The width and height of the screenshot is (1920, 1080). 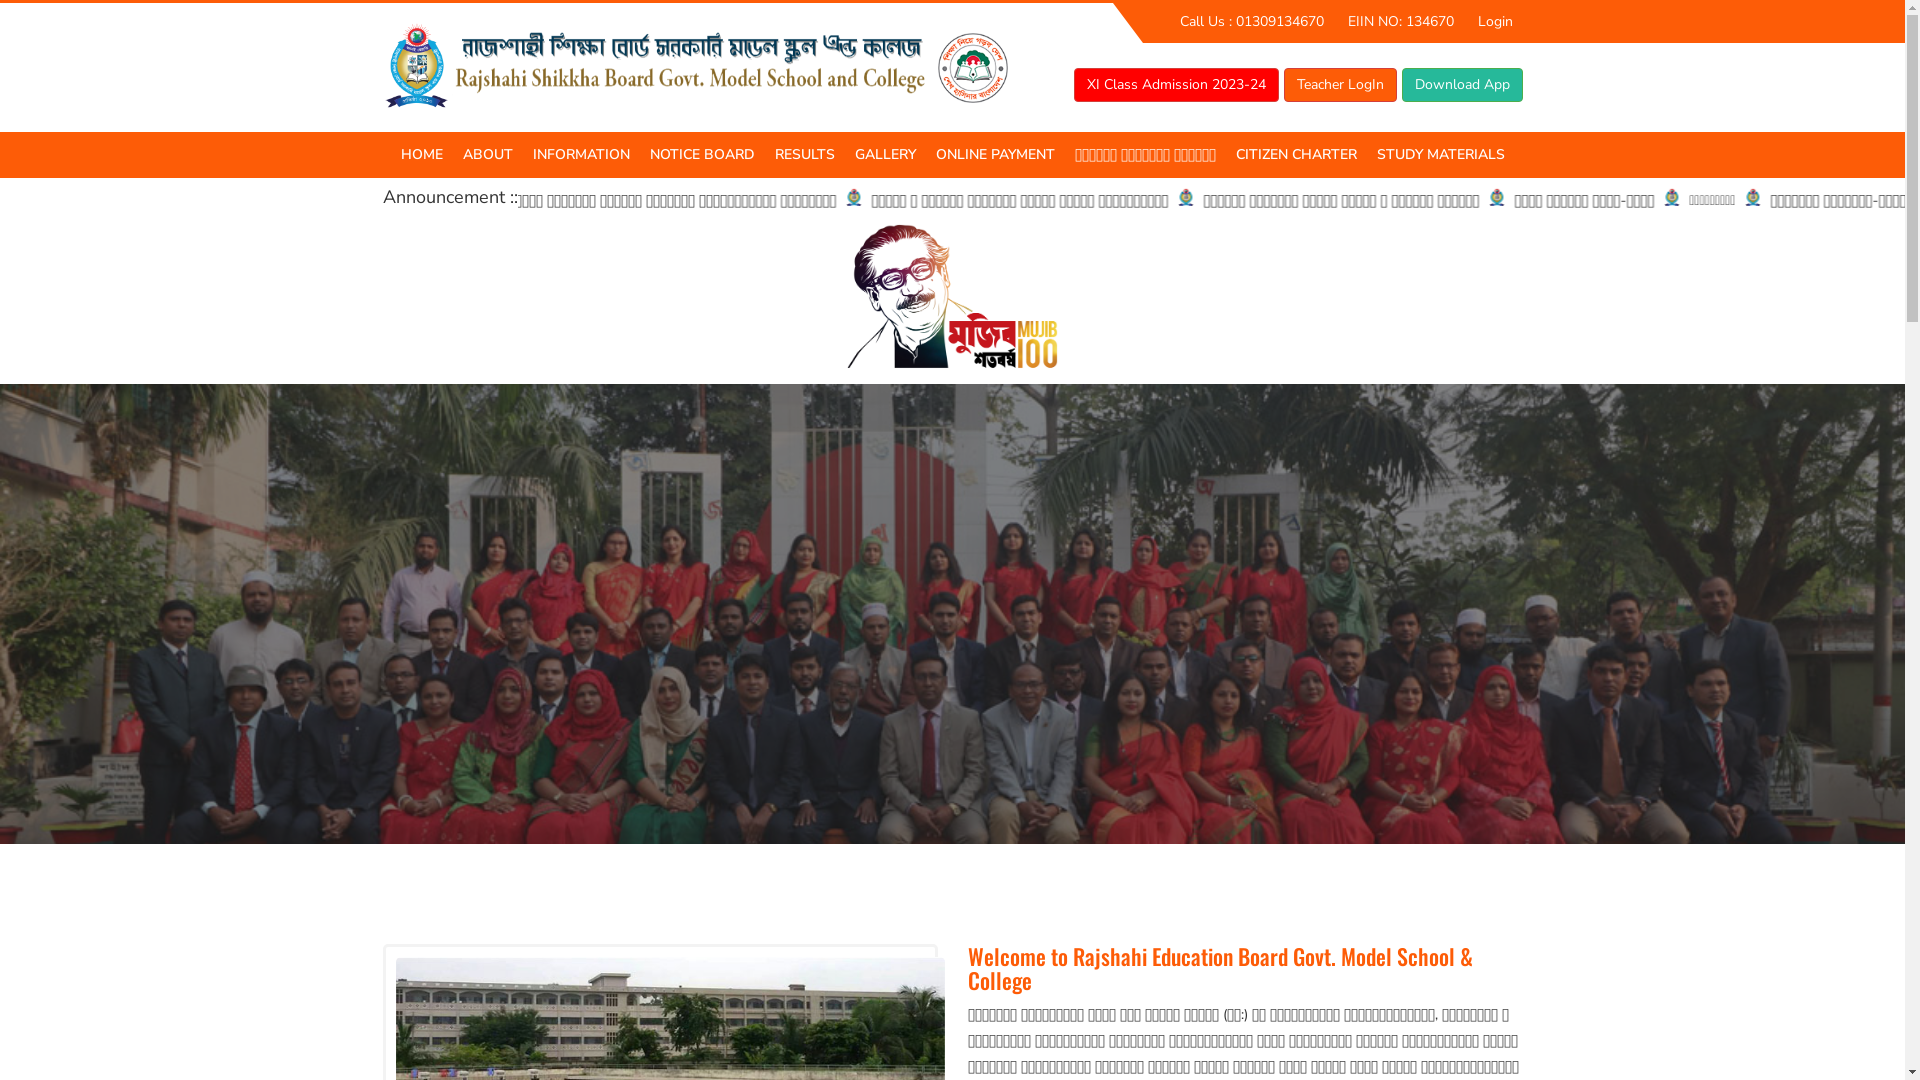 What do you see at coordinates (552, 201) in the screenshot?
I see `AT A GLANCE` at bounding box center [552, 201].